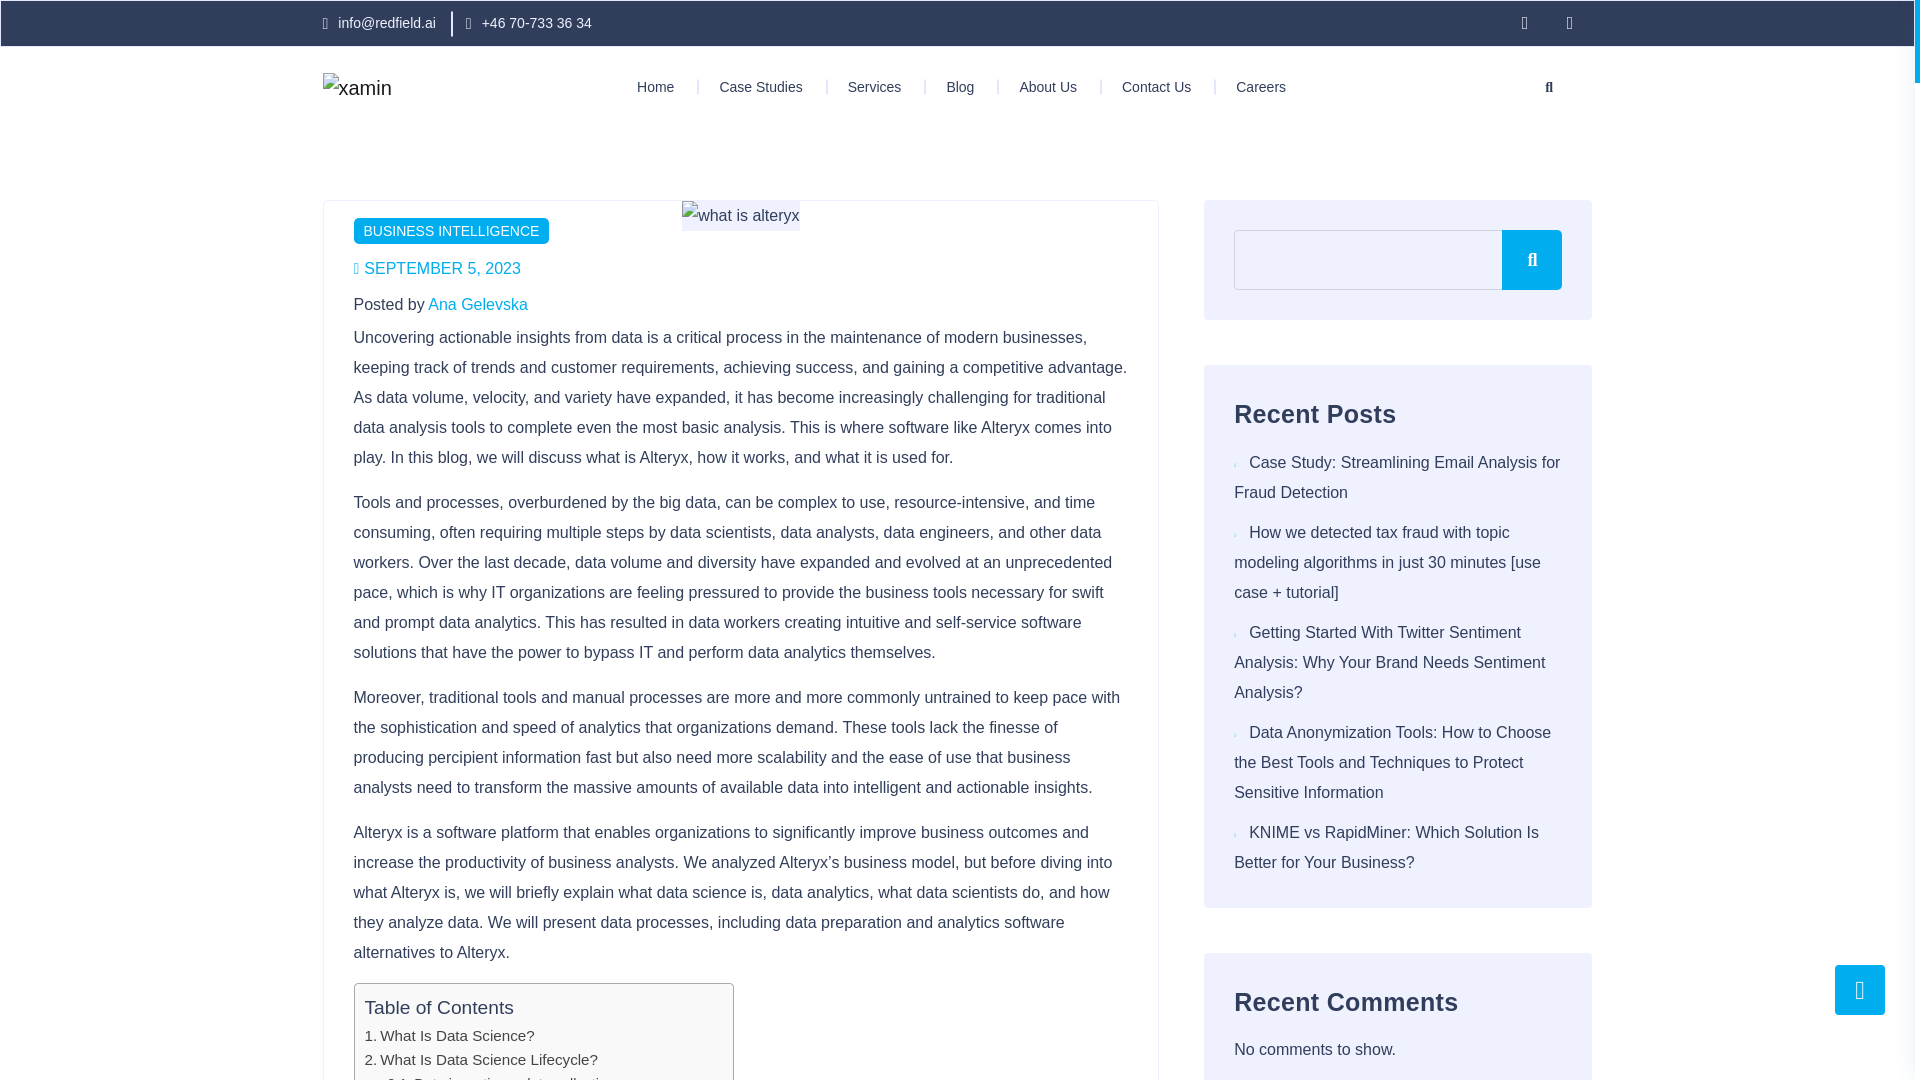  Describe the element at coordinates (480, 1059) in the screenshot. I see `What Is Data Science Lifecycle?` at that location.